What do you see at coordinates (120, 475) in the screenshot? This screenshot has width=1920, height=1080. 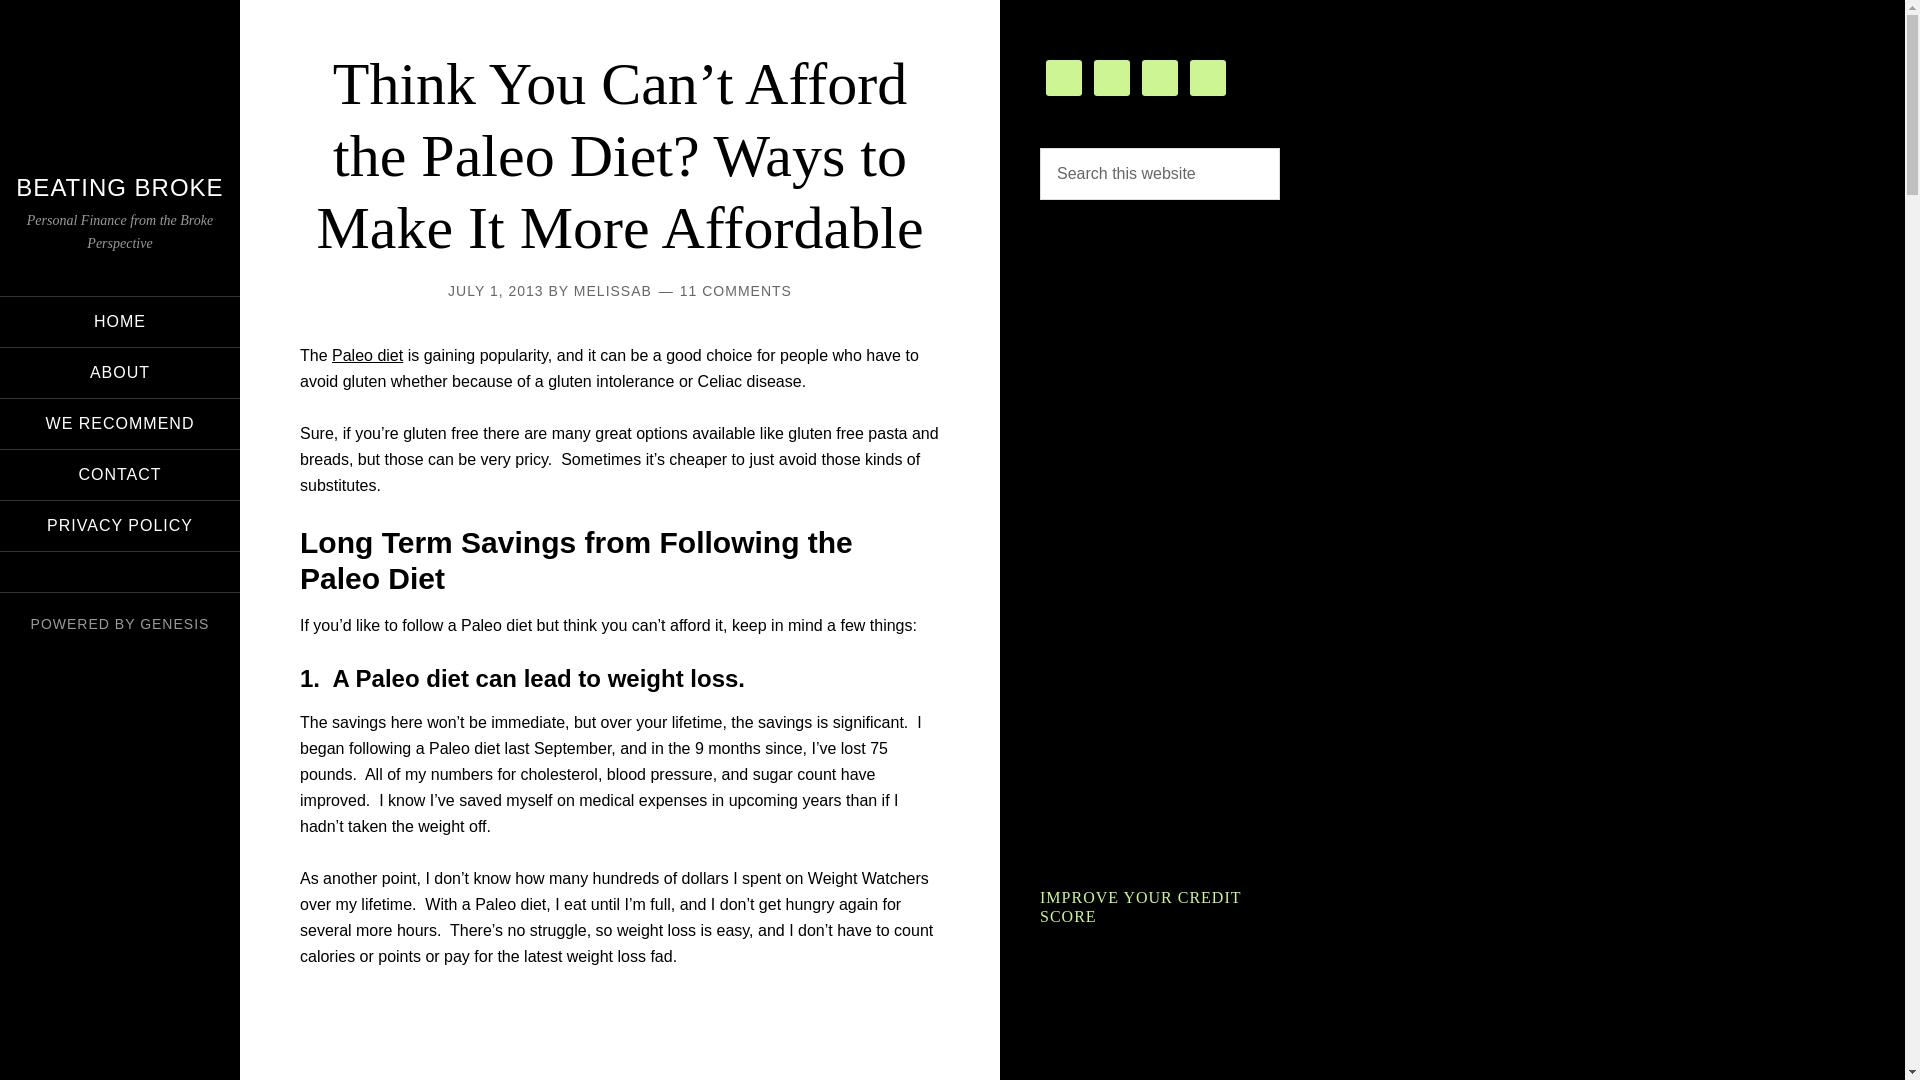 I see `CONTACT` at bounding box center [120, 475].